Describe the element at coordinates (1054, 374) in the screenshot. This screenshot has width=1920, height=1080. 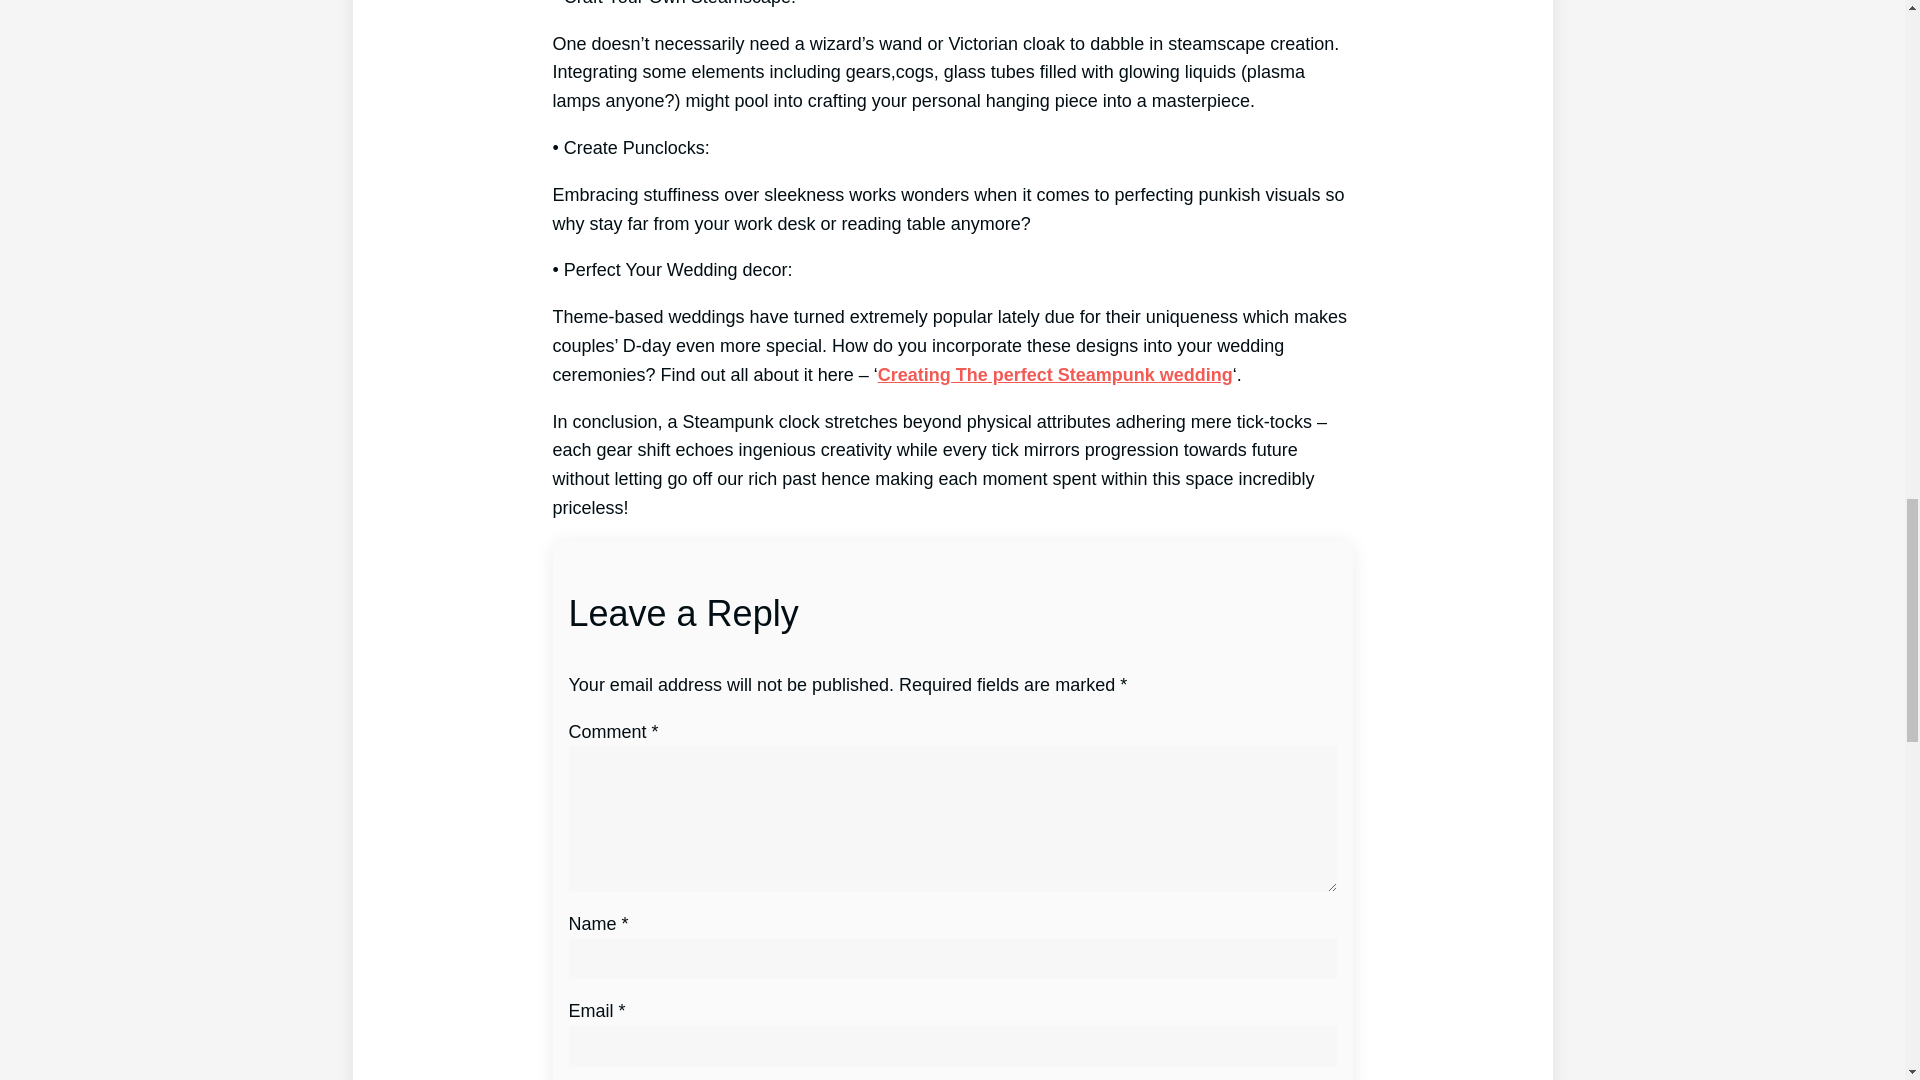
I see `Creating The perfect Steampunk wedding` at that location.